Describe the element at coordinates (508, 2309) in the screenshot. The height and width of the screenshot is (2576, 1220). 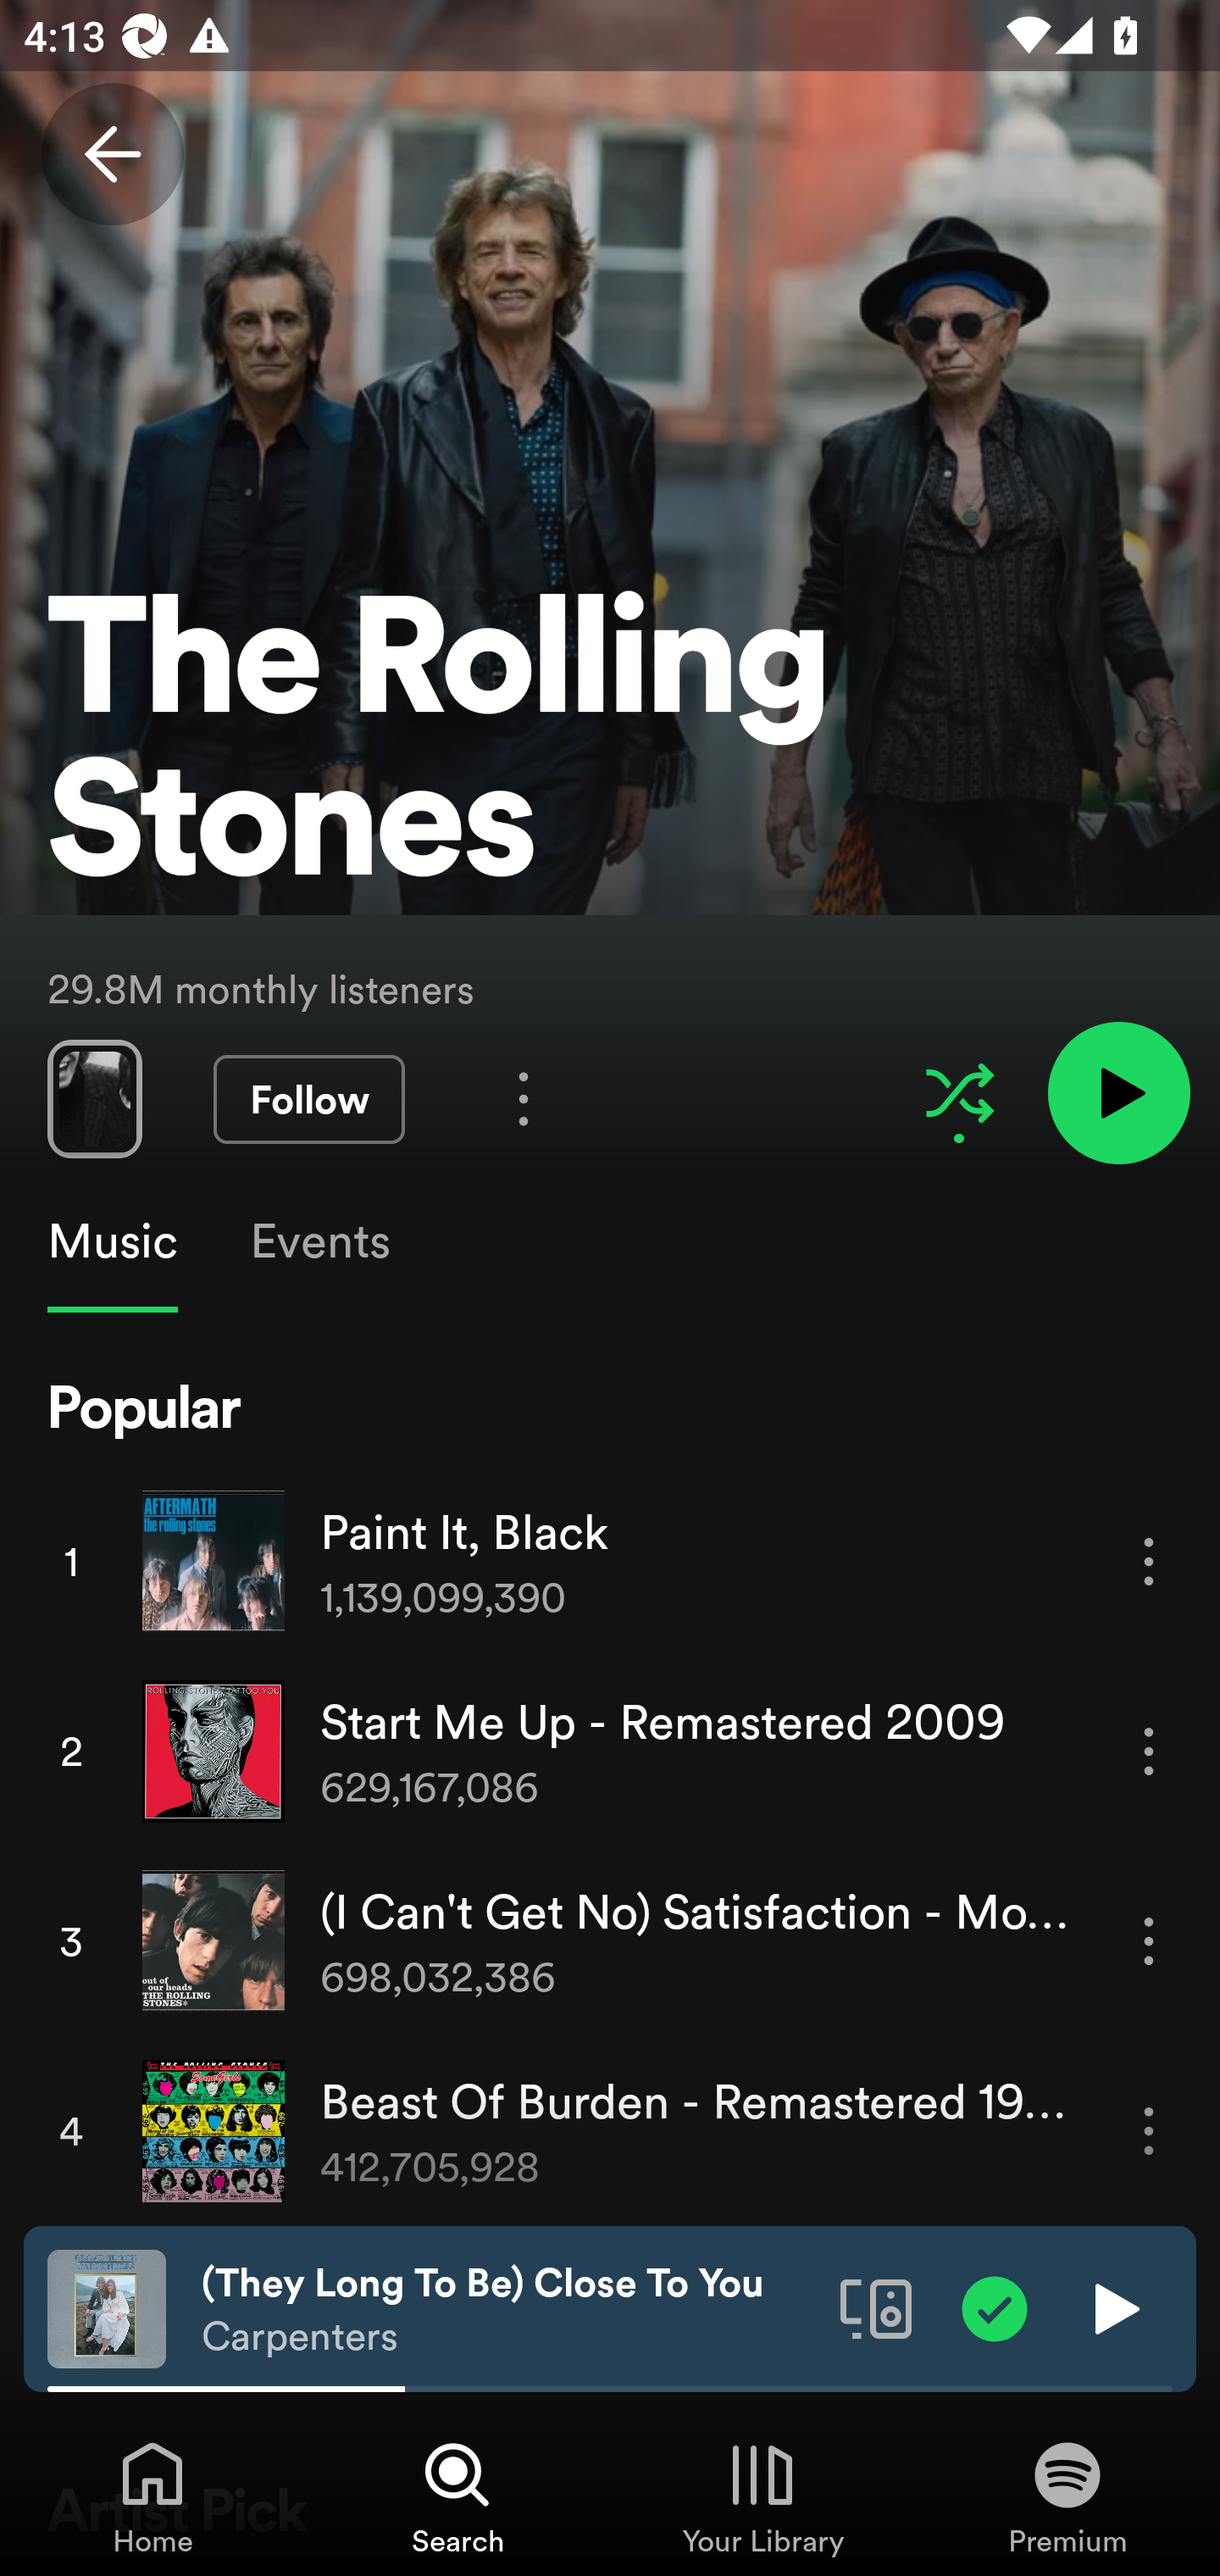
I see `(They Long To Be) Close To You Carpenters` at that location.